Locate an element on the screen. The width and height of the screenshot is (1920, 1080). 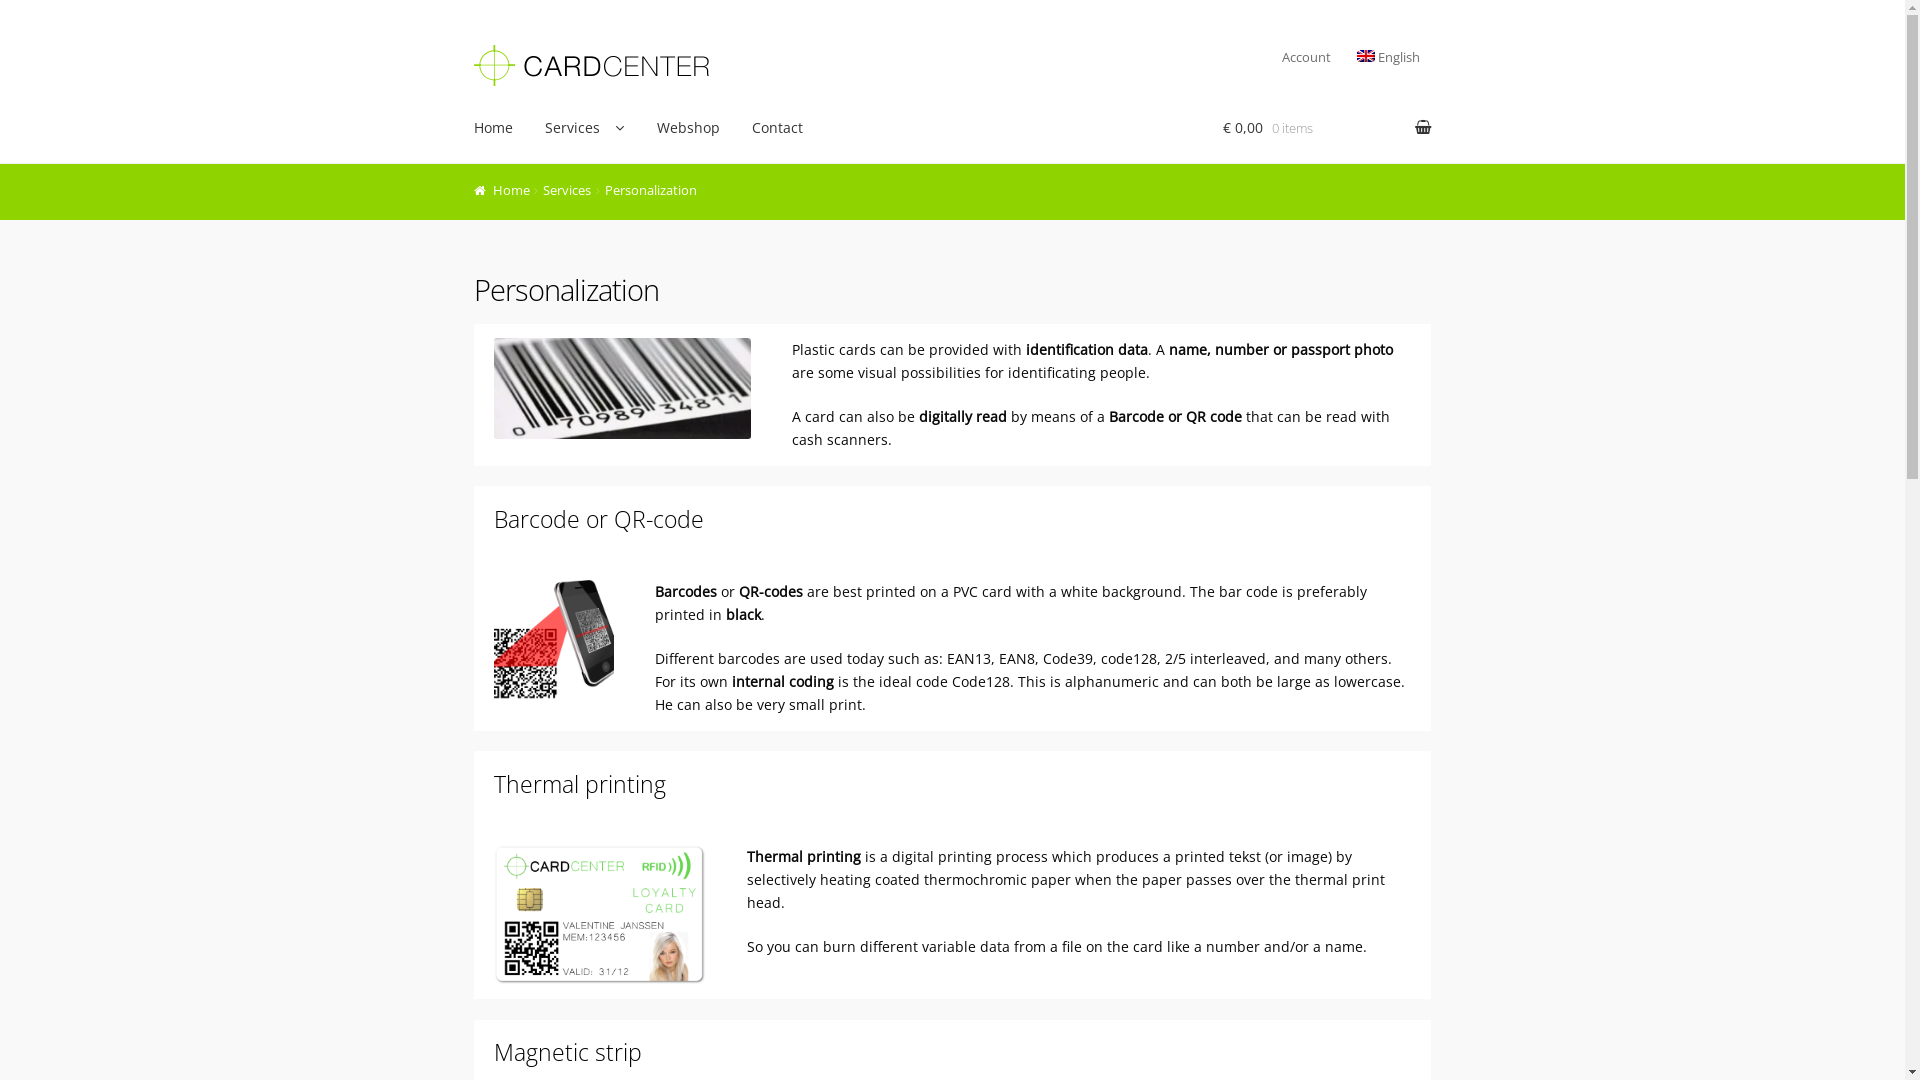
Webshop is located at coordinates (688, 128).